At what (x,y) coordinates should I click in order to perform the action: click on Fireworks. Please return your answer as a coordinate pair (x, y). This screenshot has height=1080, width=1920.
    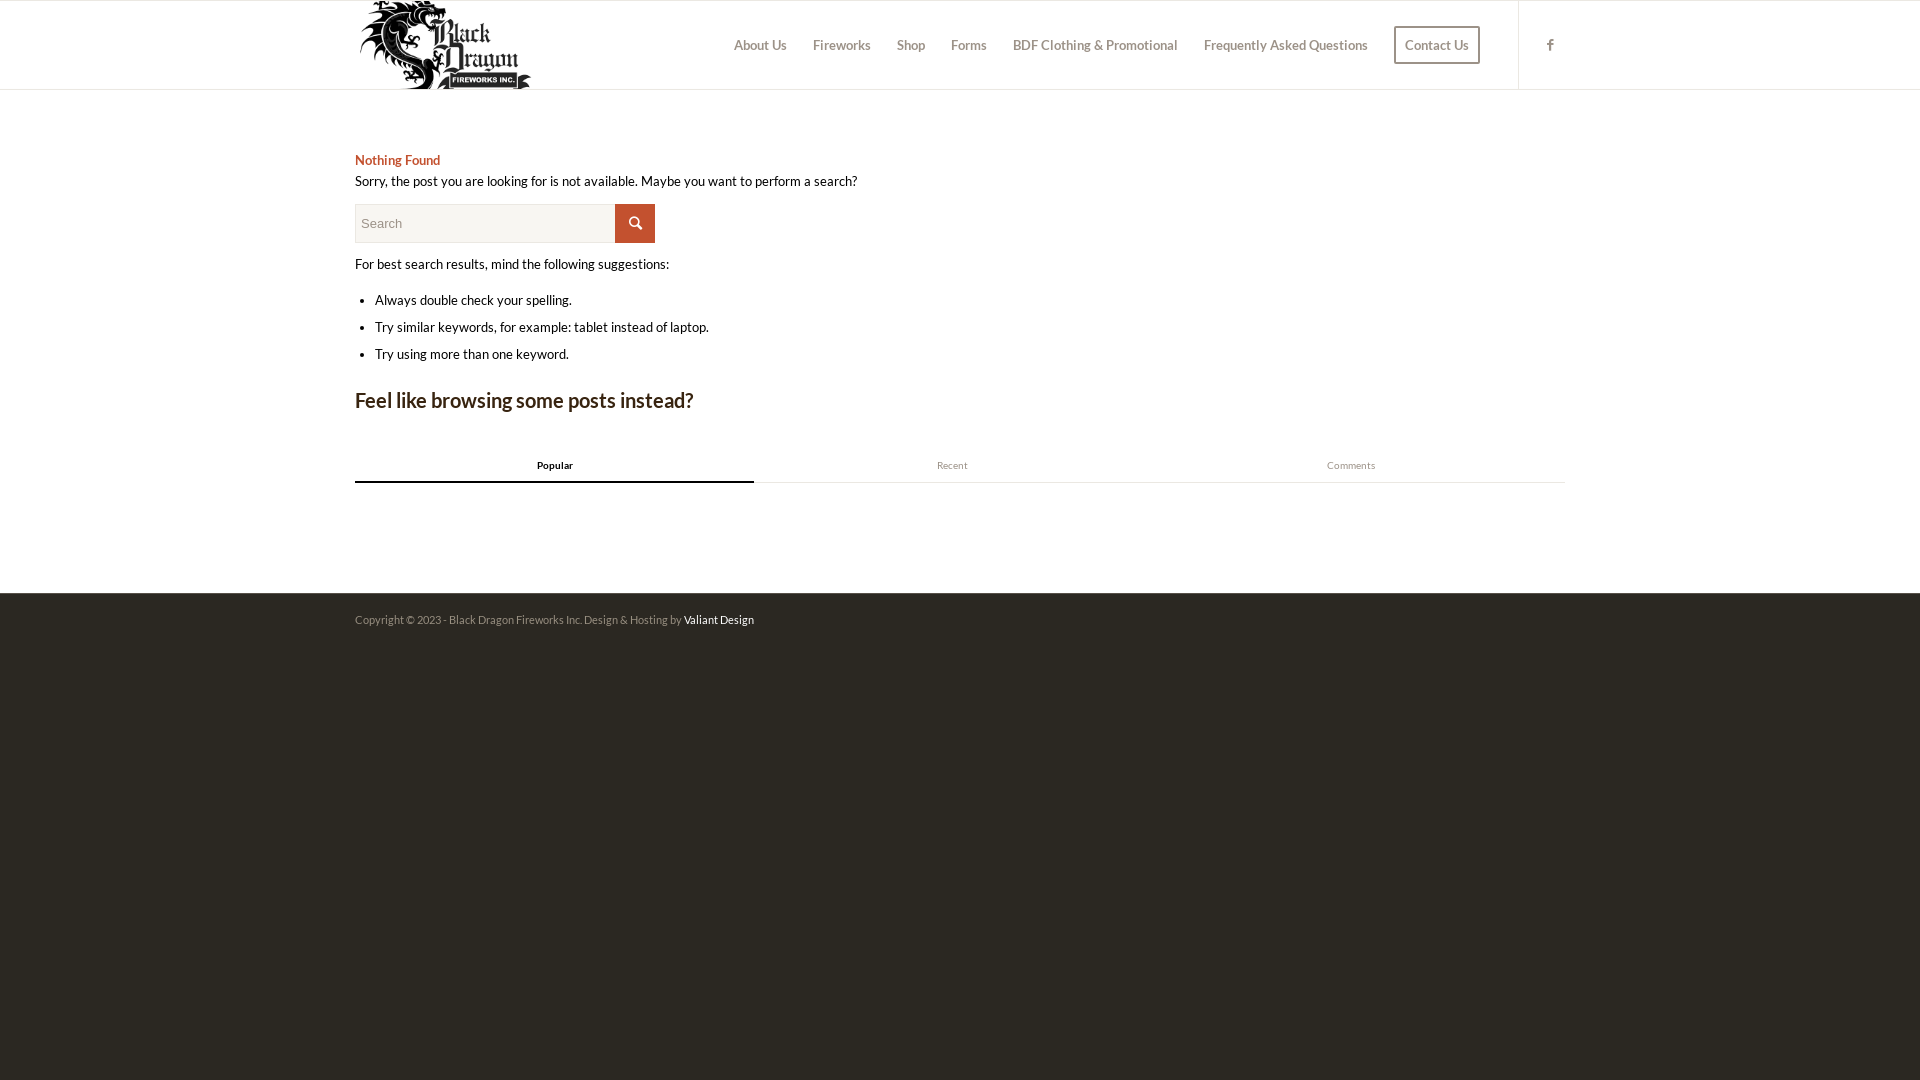
    Looking at the image, I should click on (842, 45).